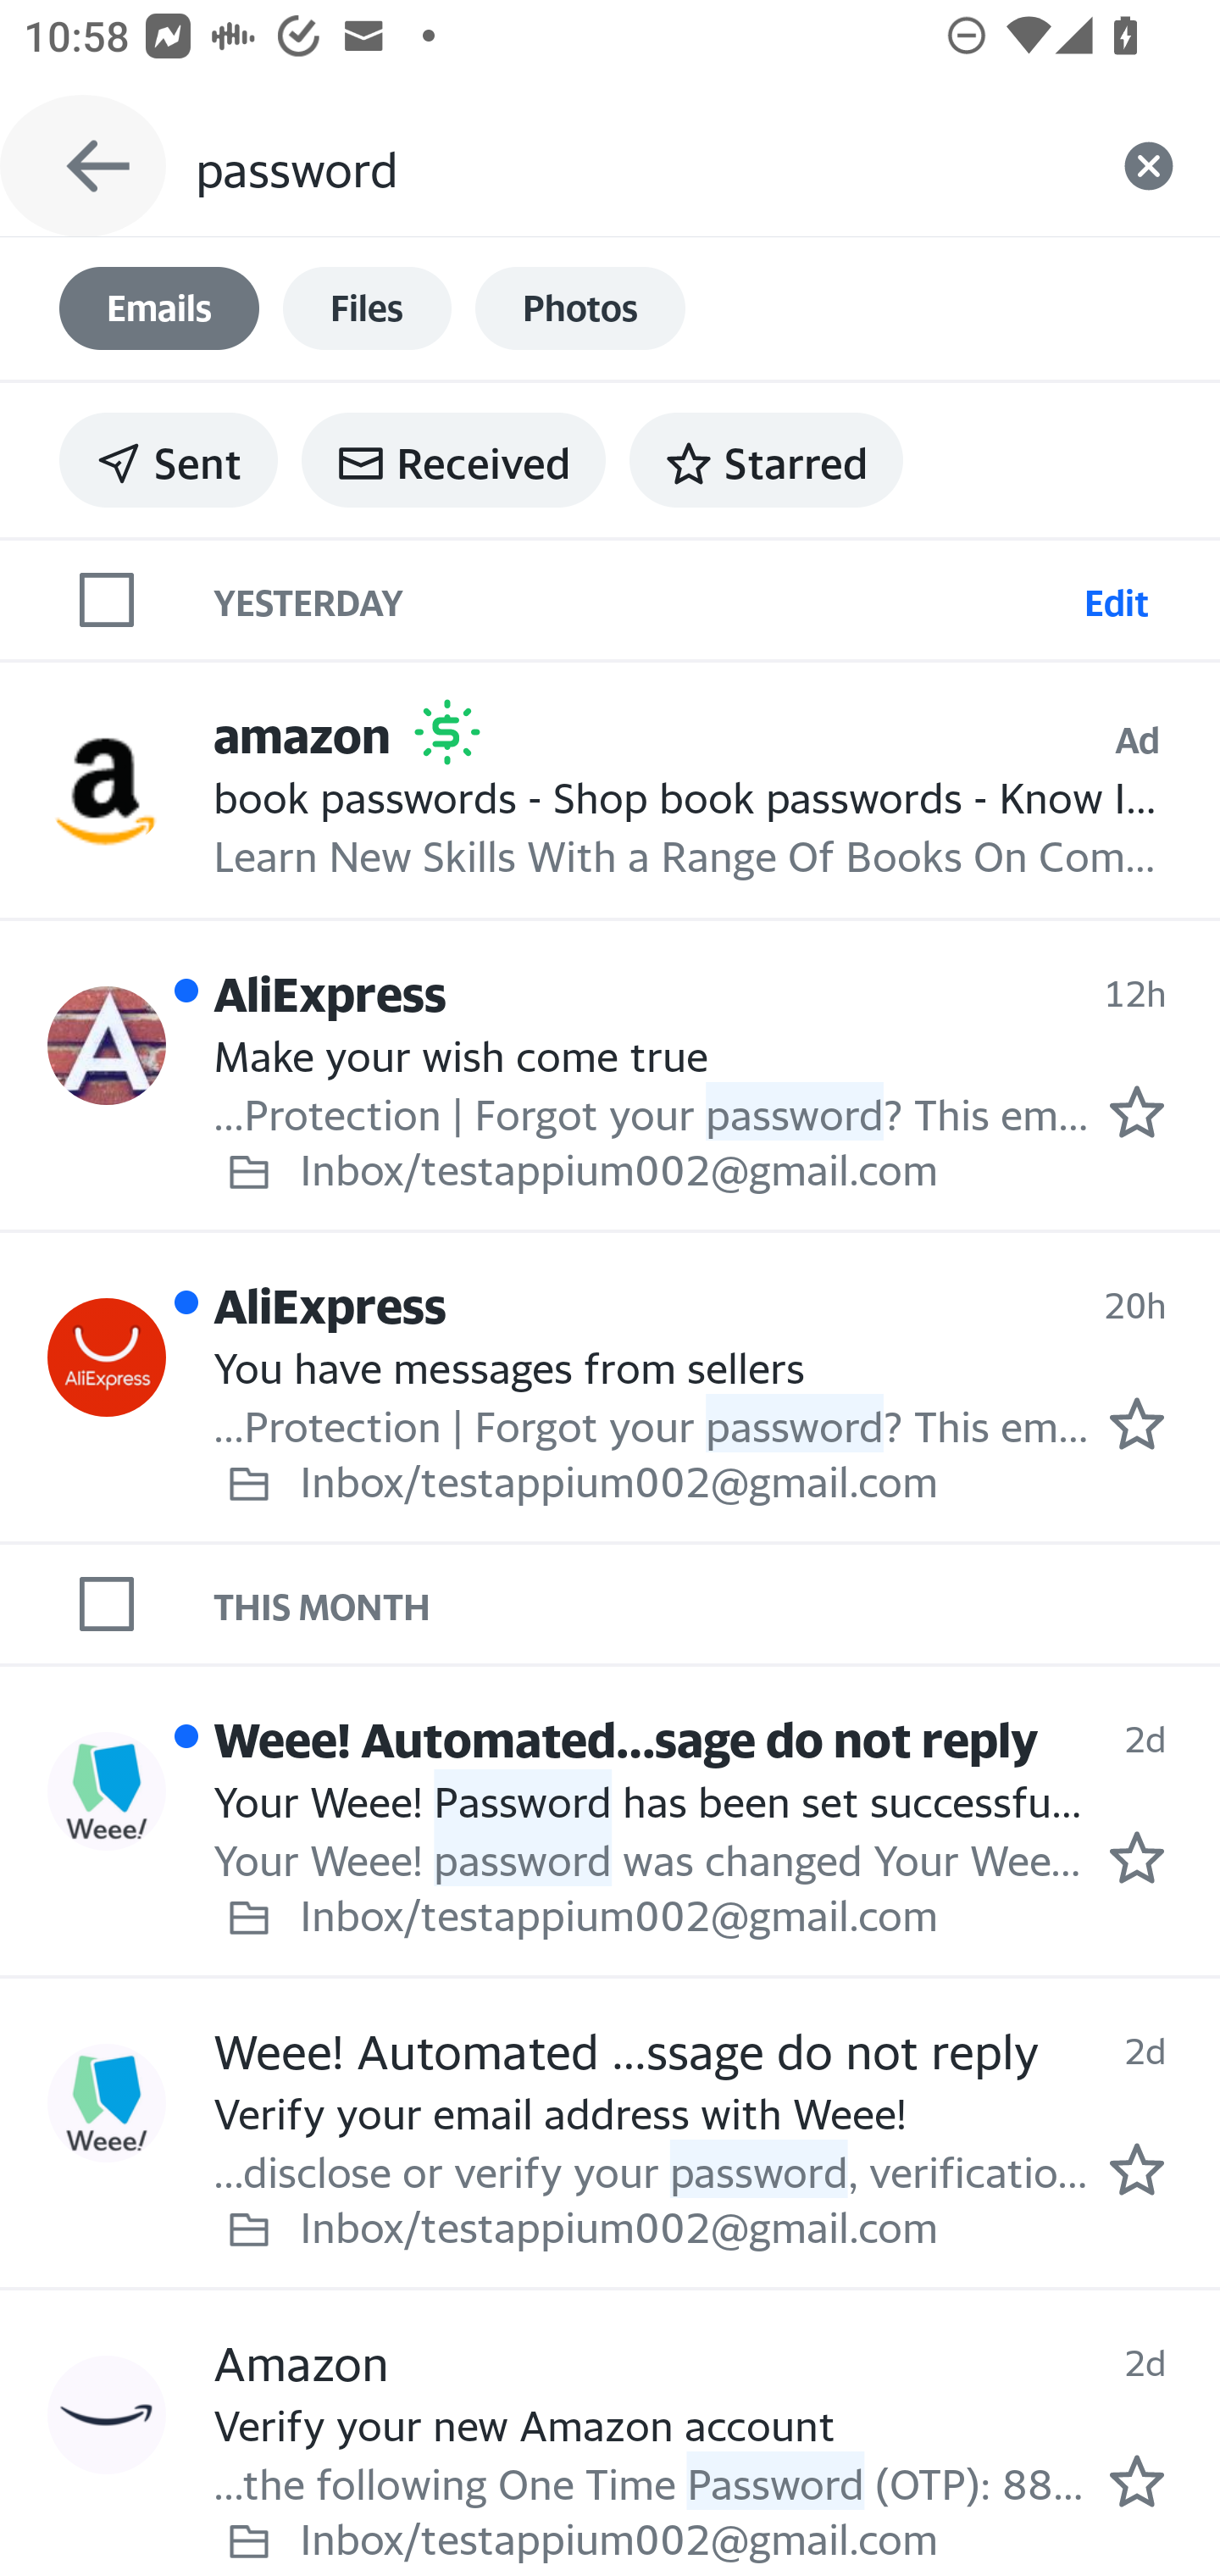 This screenshot has width=1220, height=2576. What do you see at coordinates (1137, 1858) in the screenshot?
I see `Mark as starred.` at bounding box center [1137, 1858].